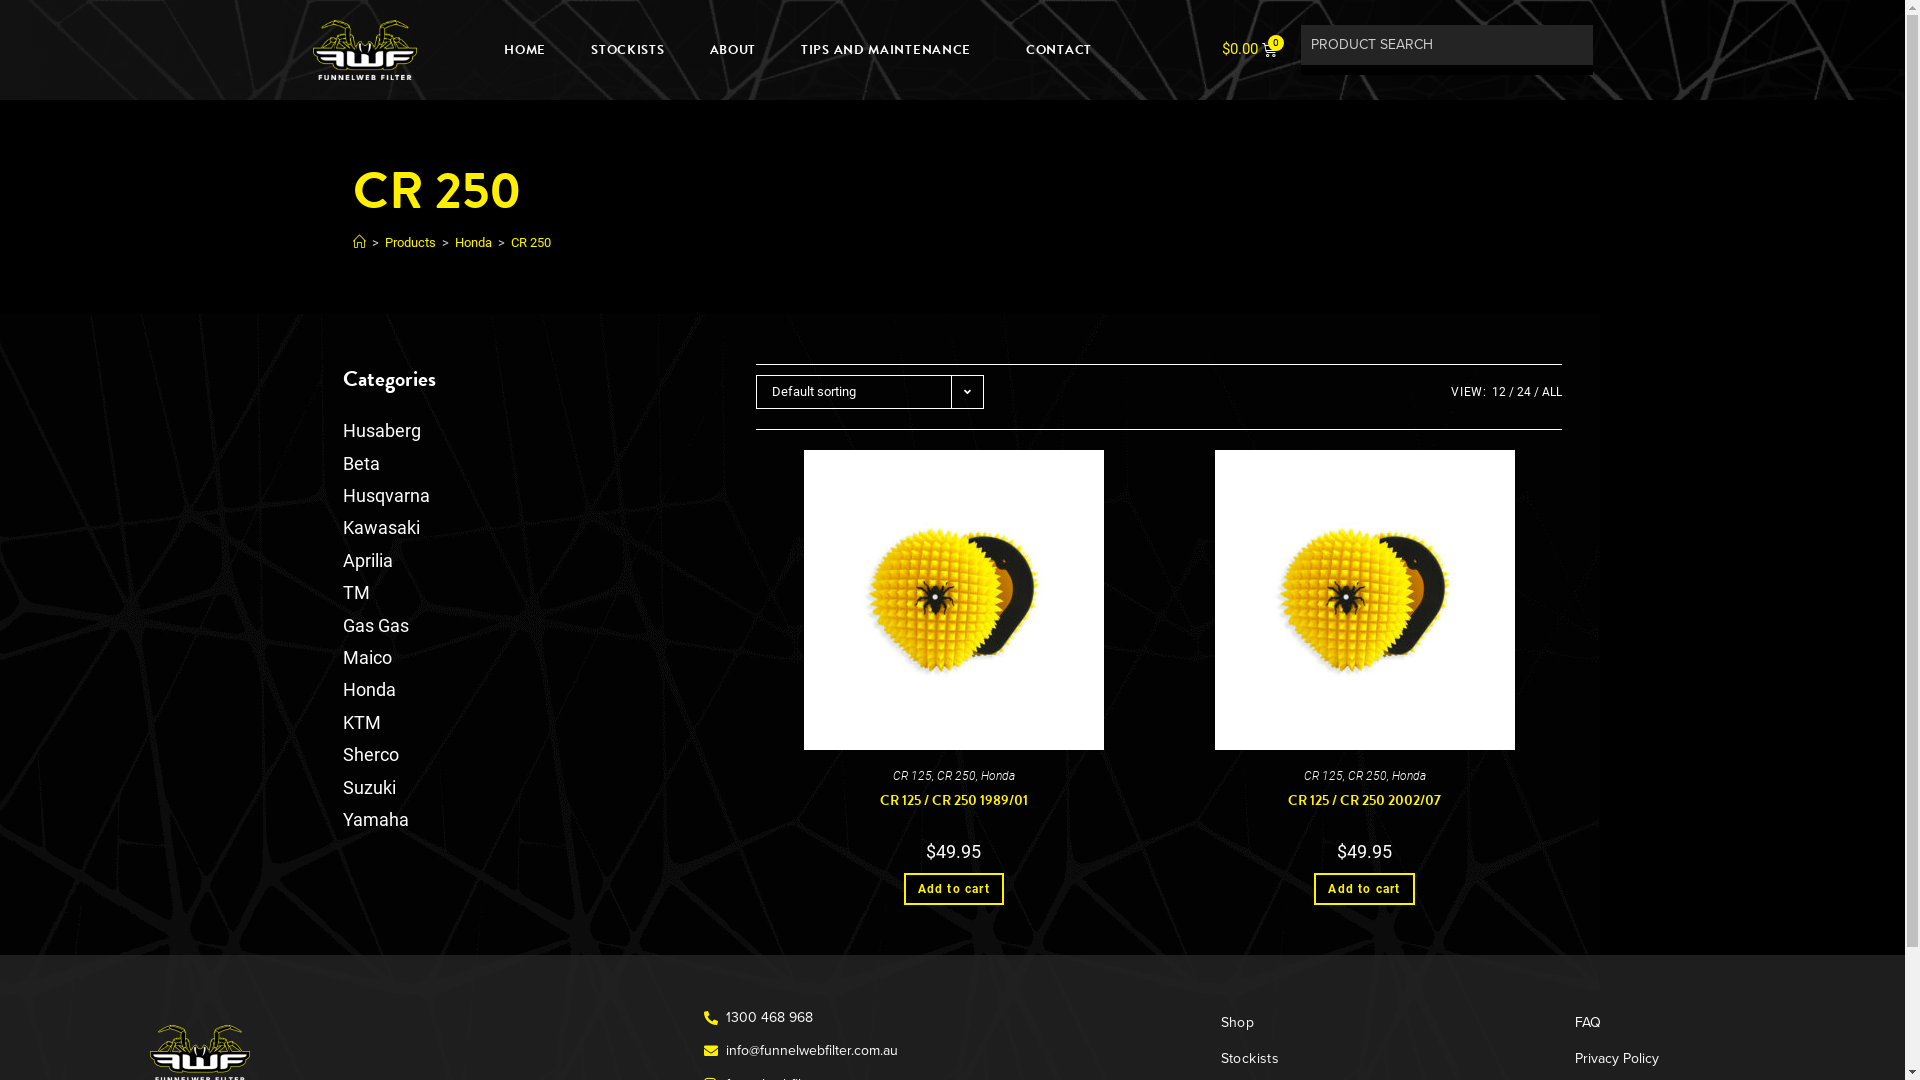  I want to click on Yamaha, so click(375, 820).